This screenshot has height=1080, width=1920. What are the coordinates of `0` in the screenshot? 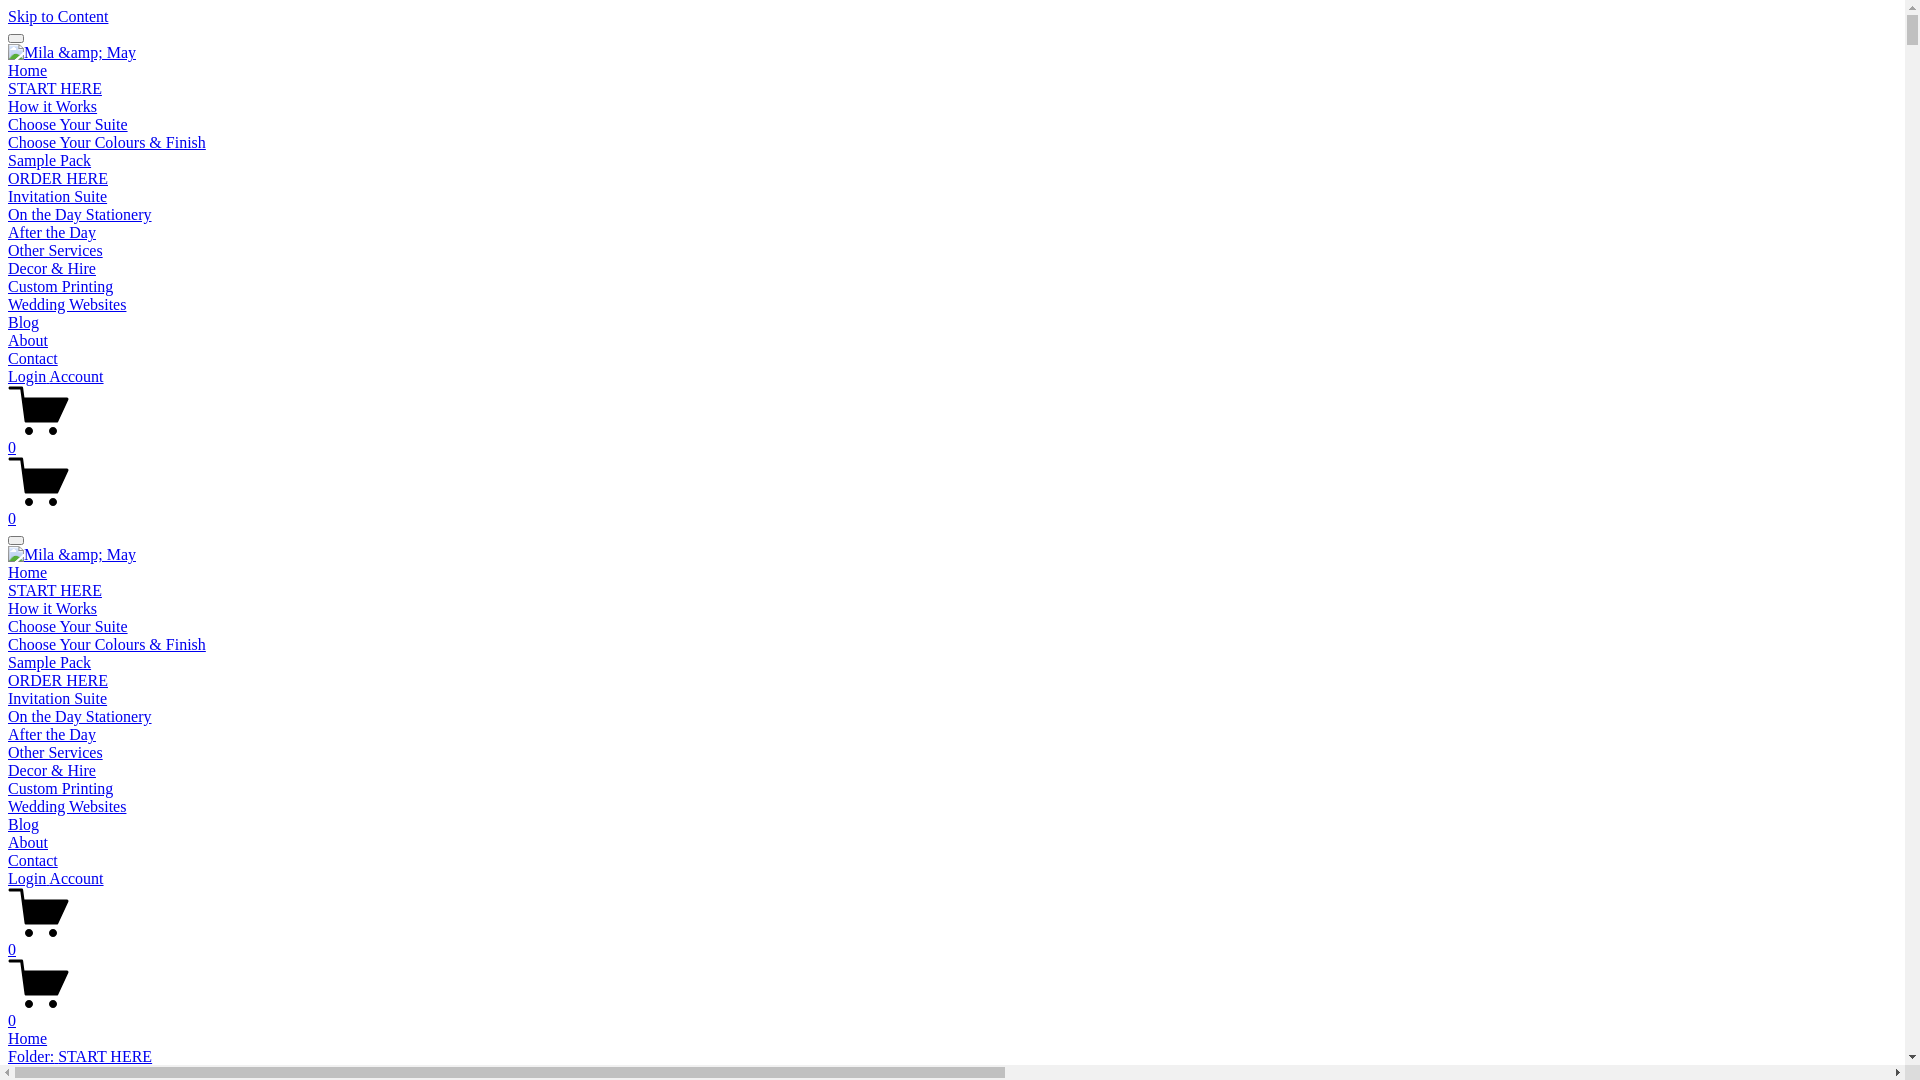 It's located at (952, 439).